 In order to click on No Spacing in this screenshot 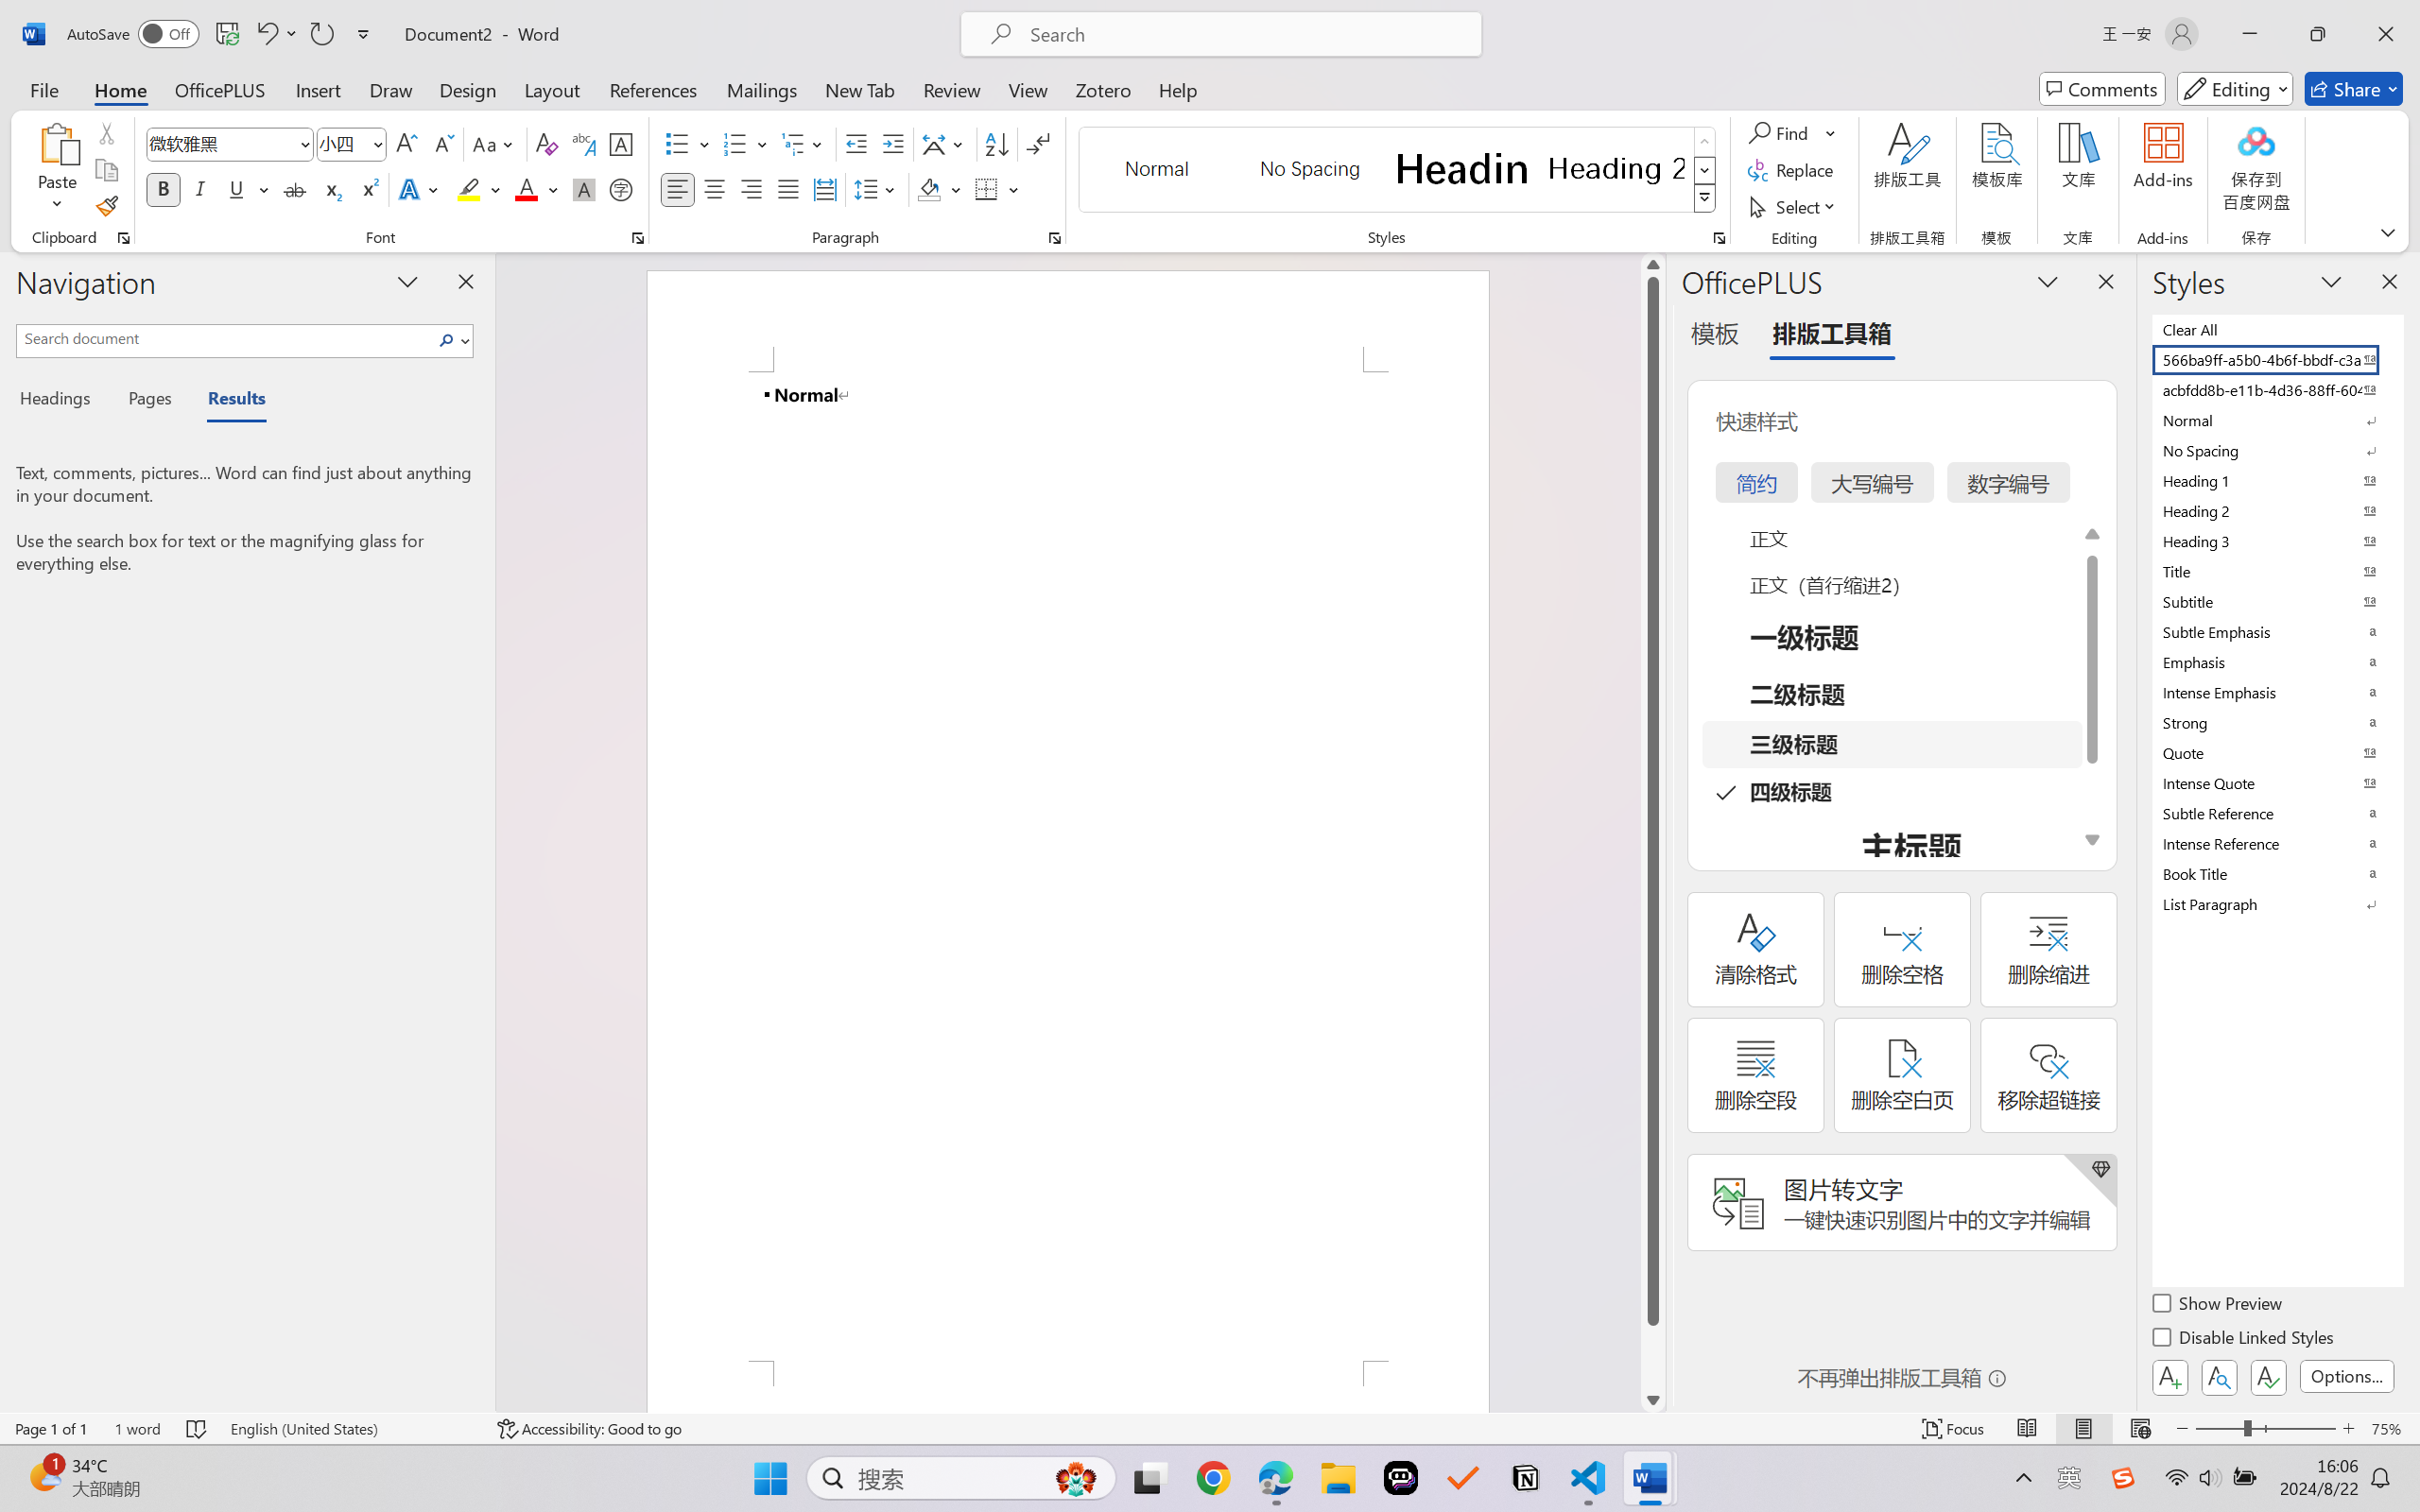, I will do `click(2276, 450)`.